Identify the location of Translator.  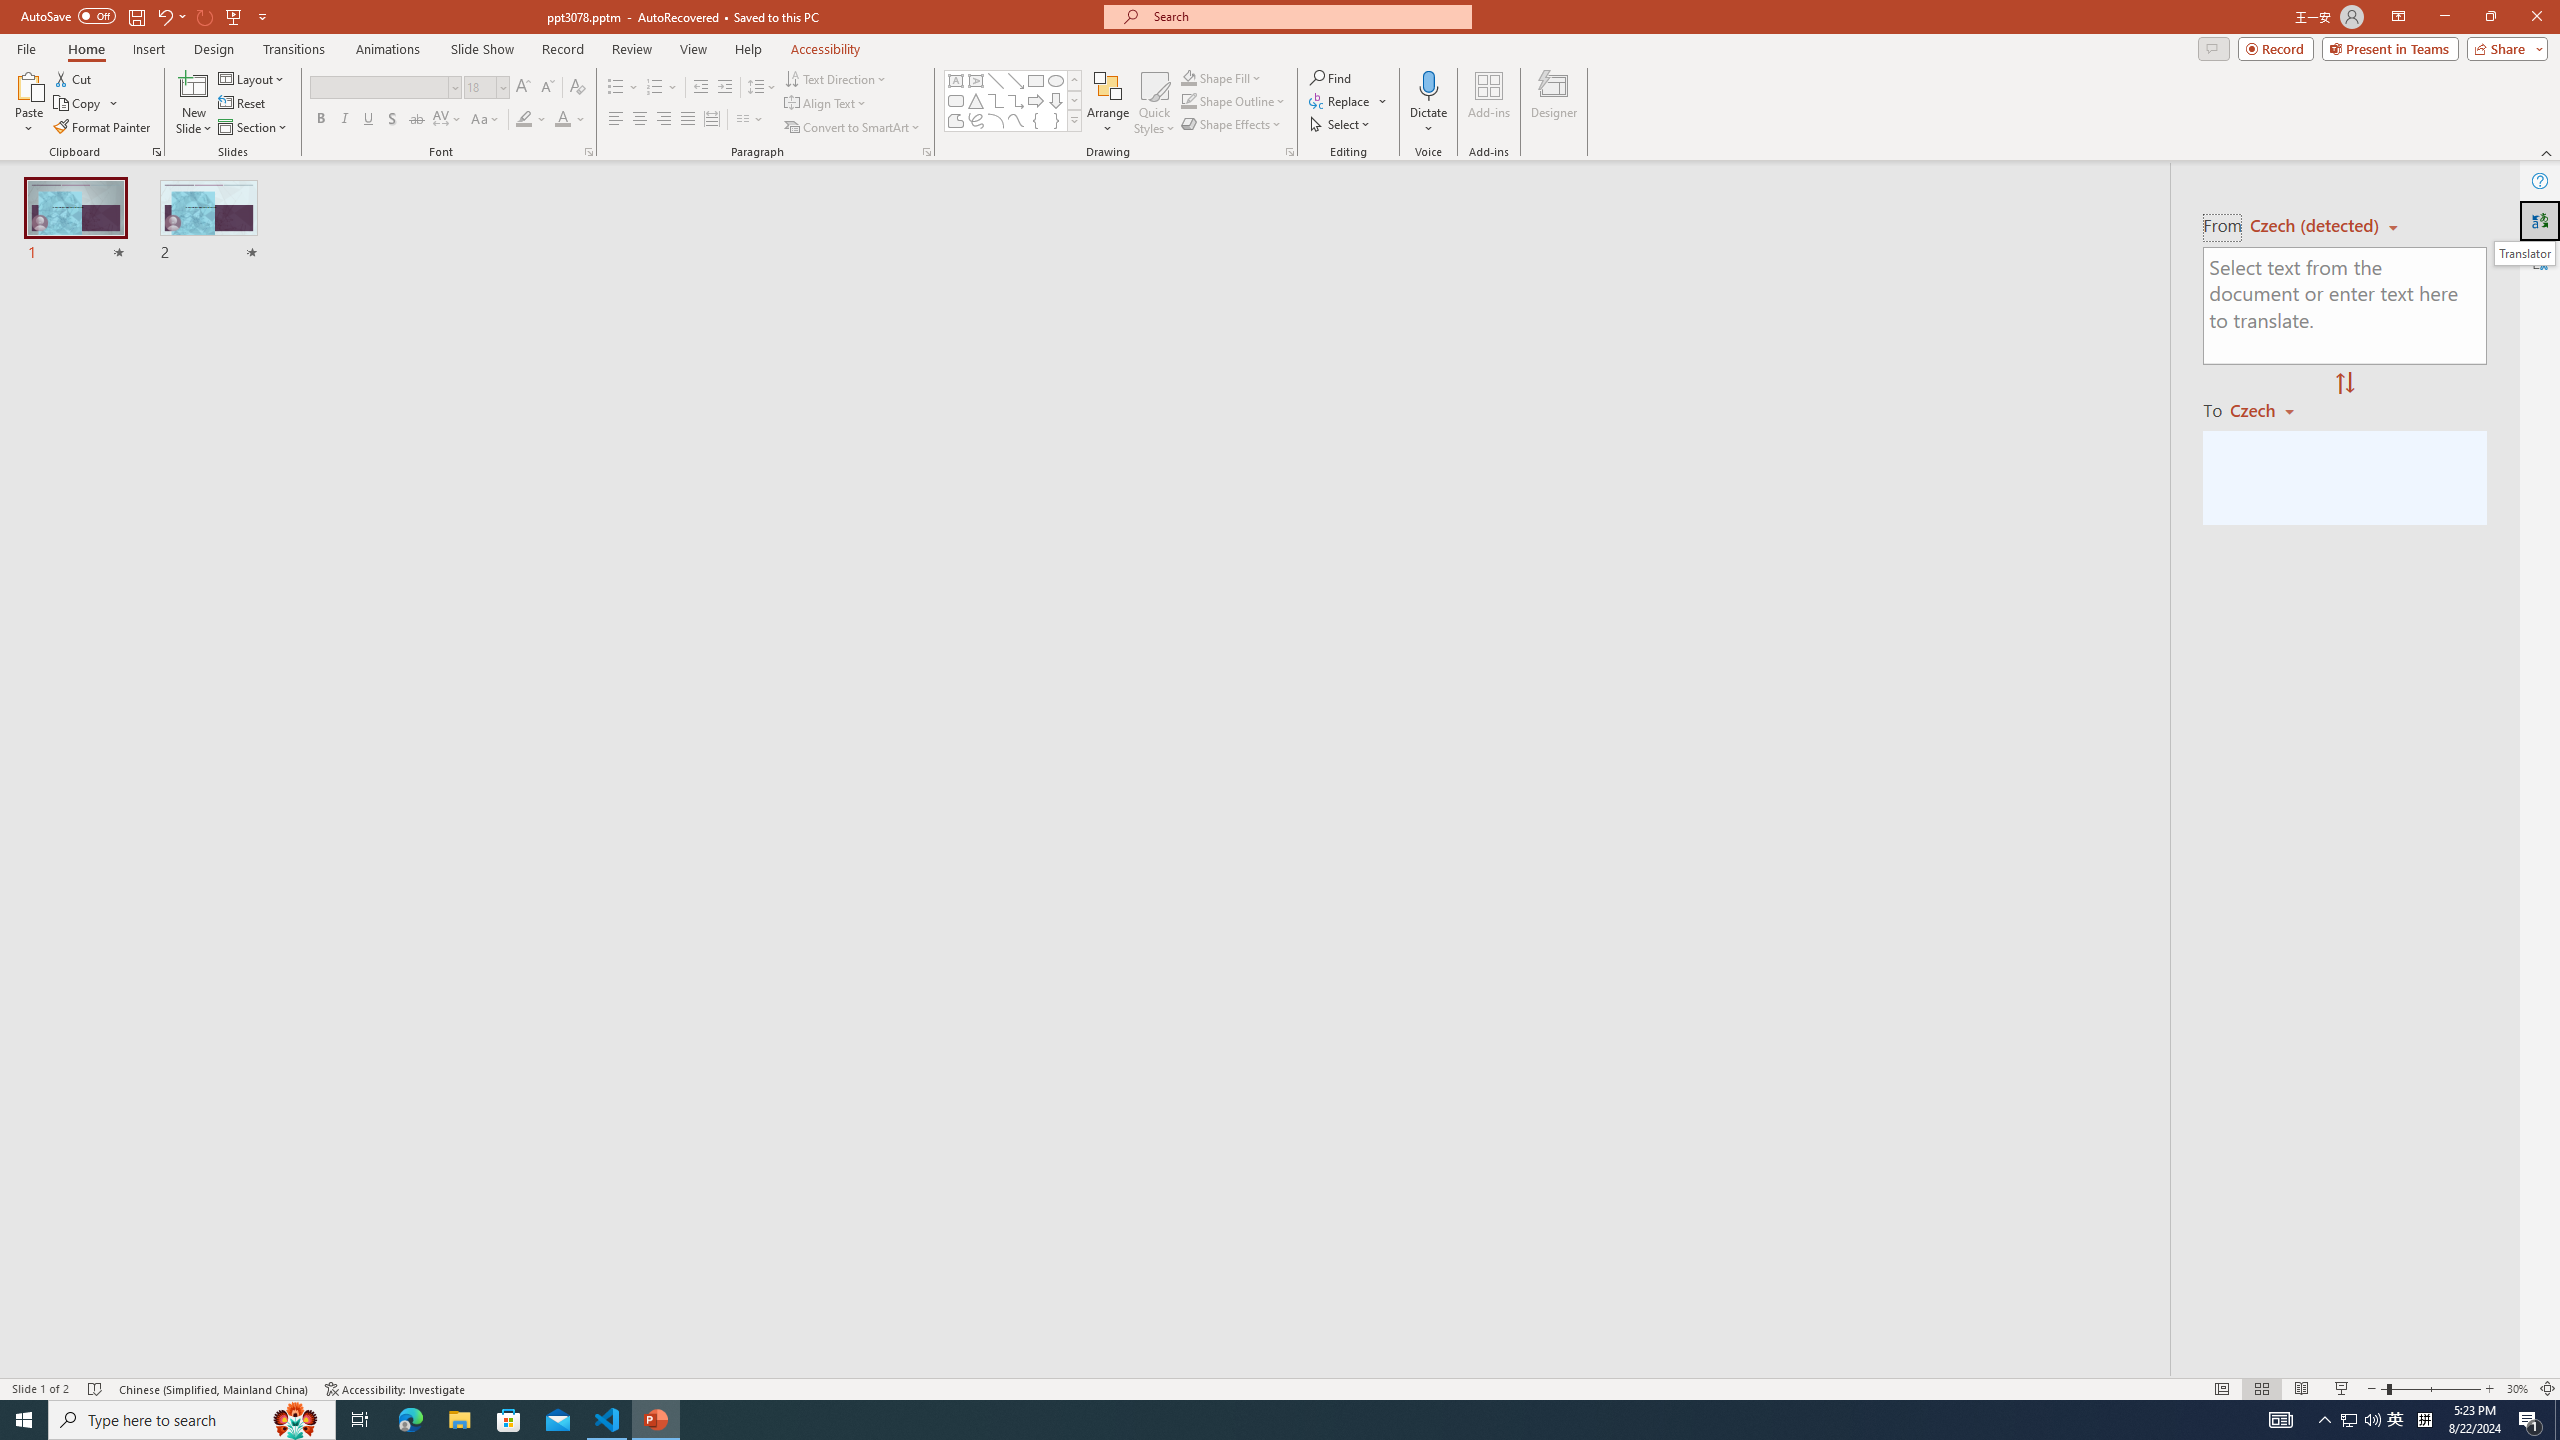
(2540, 220).